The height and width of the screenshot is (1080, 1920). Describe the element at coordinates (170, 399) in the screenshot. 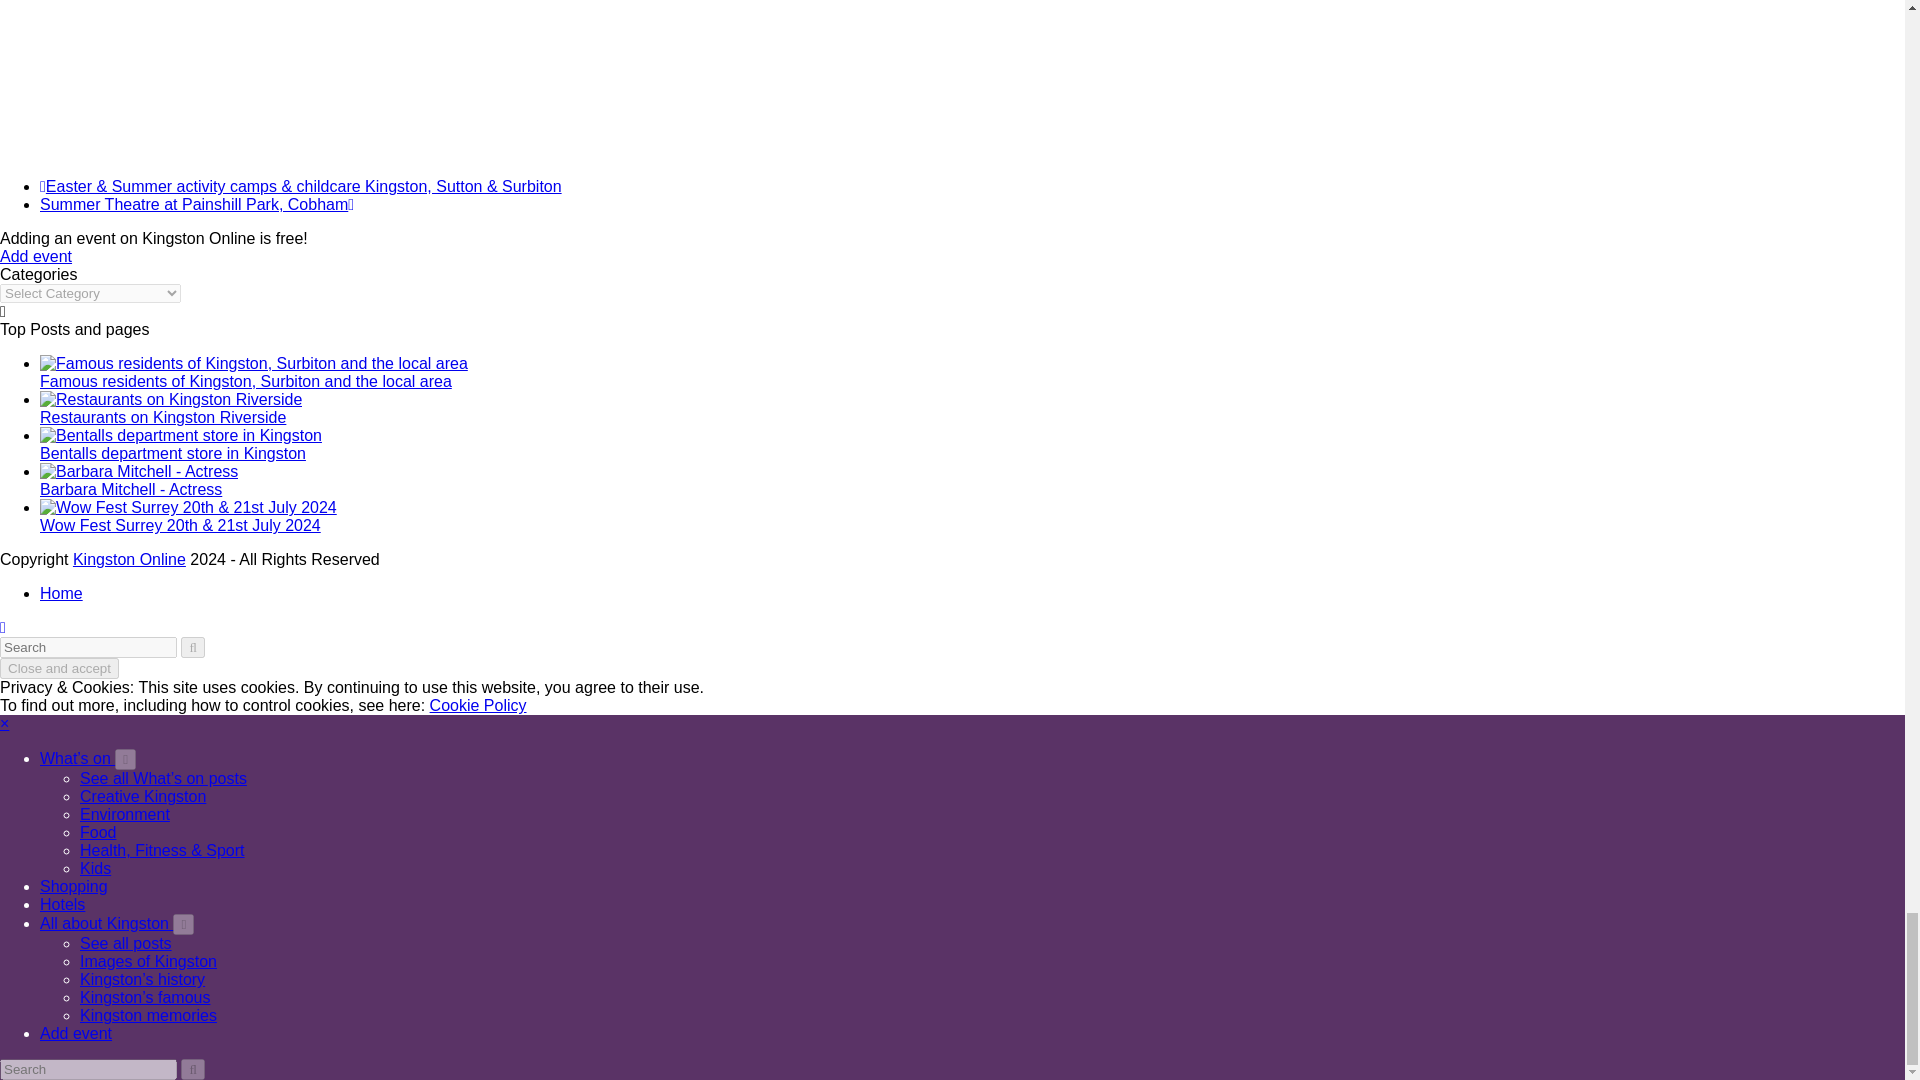

I see `Restaurants on Kingston Riverside` at that location.